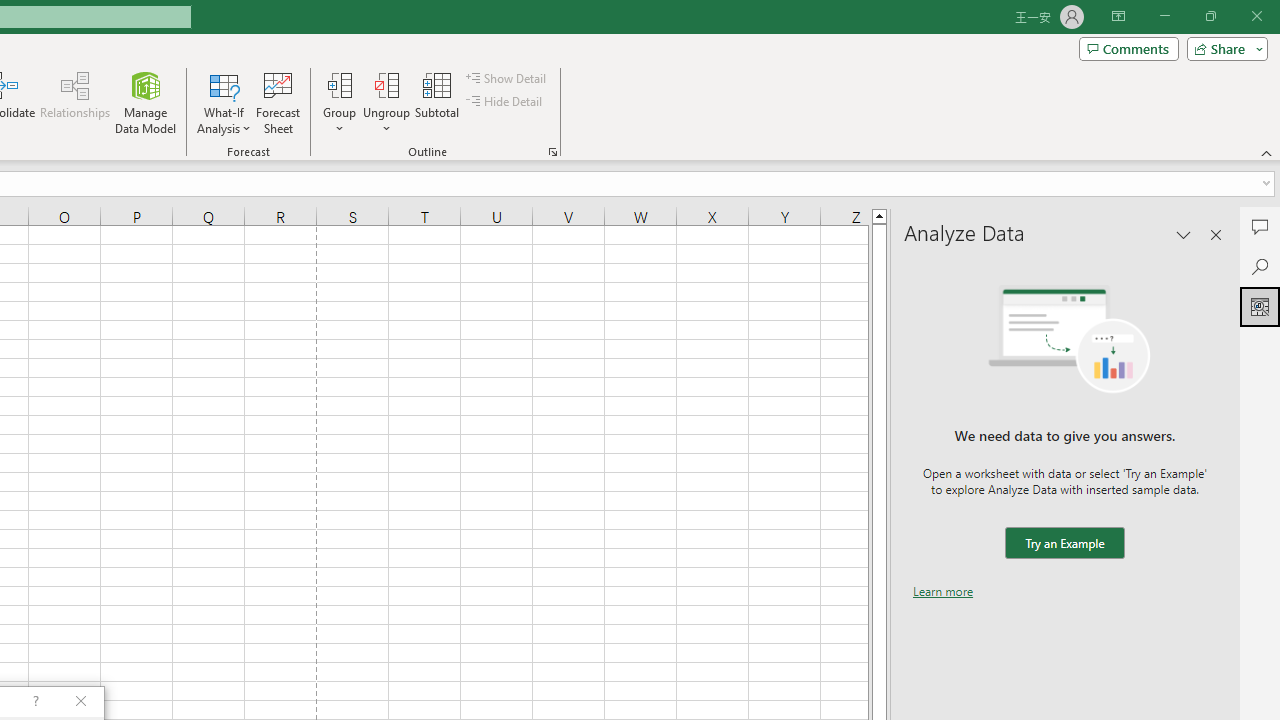 This screenshot has height=720, width=1280. Describe the element at coordinates (146, 102) in the screenshot. I see `Manage Data Model` at that location.